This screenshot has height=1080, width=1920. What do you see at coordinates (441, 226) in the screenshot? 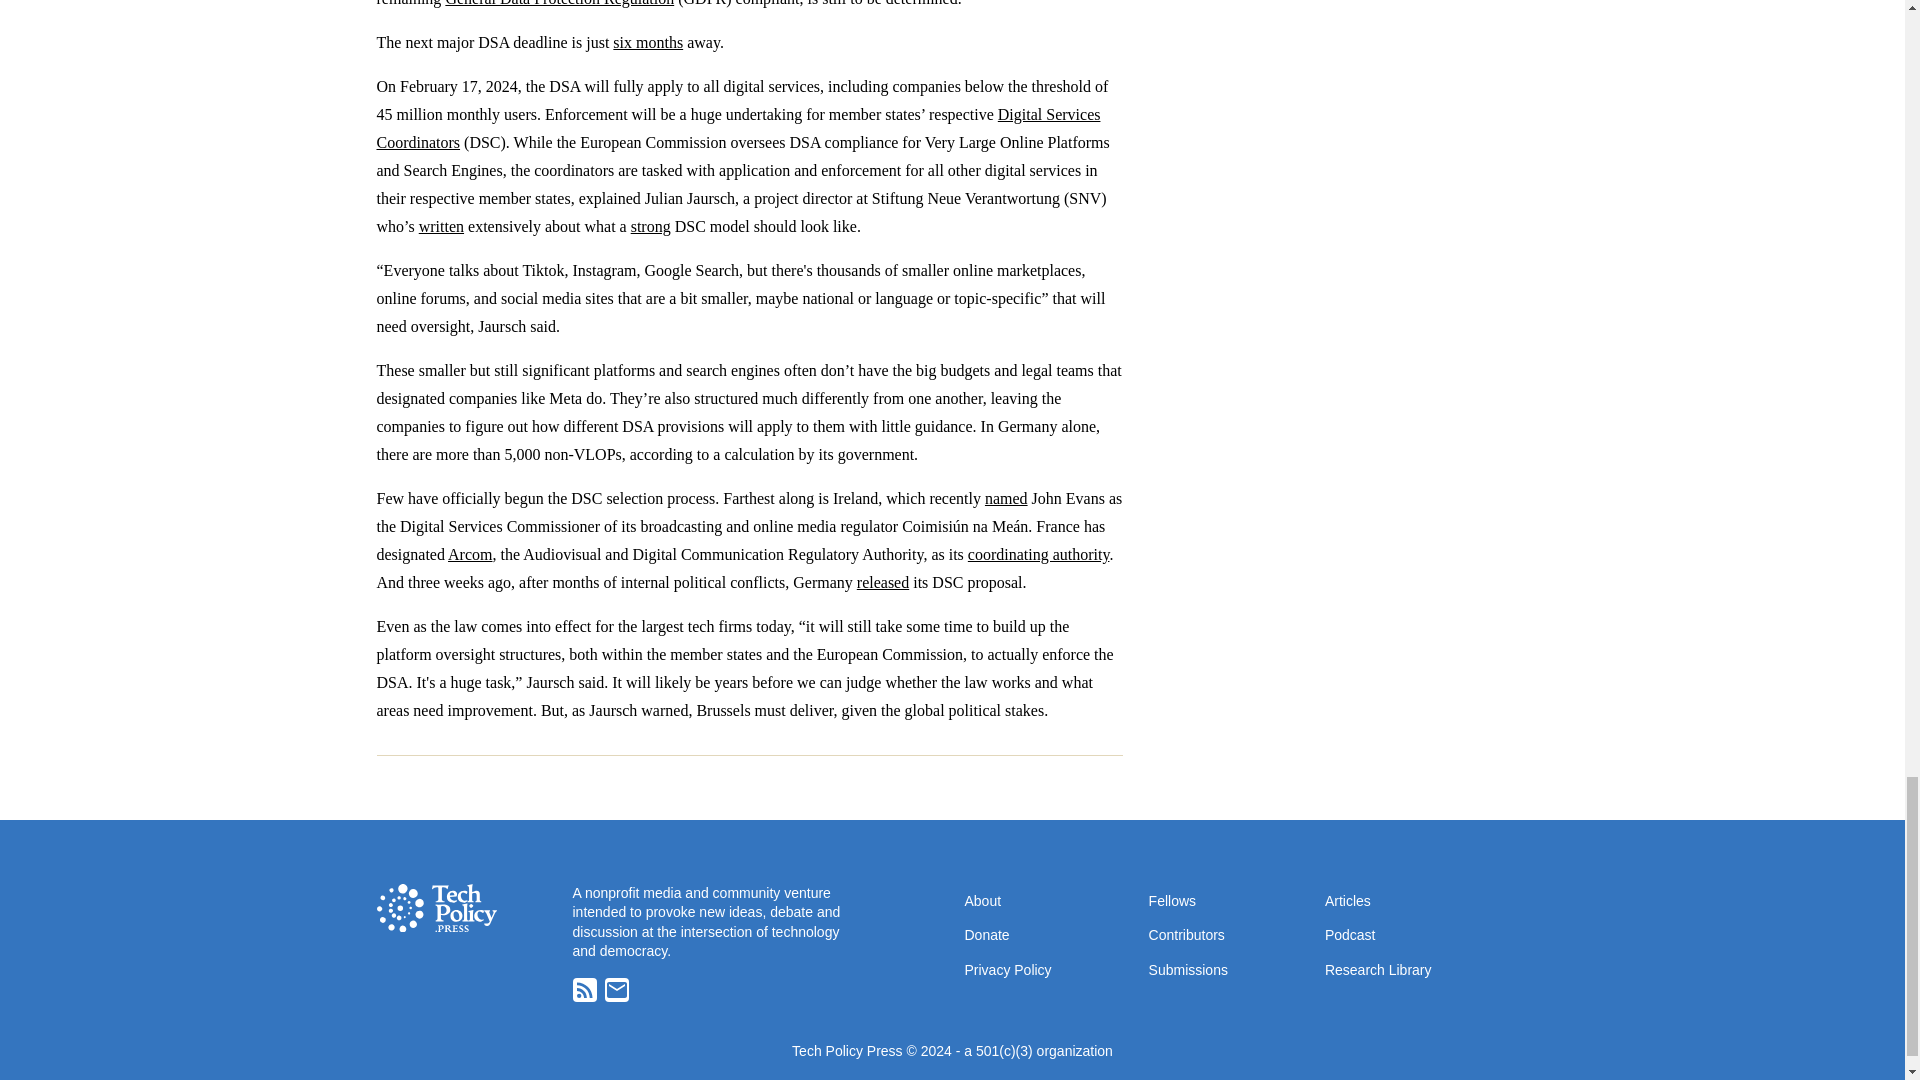
I see `written` at bounding box center [441, 226].